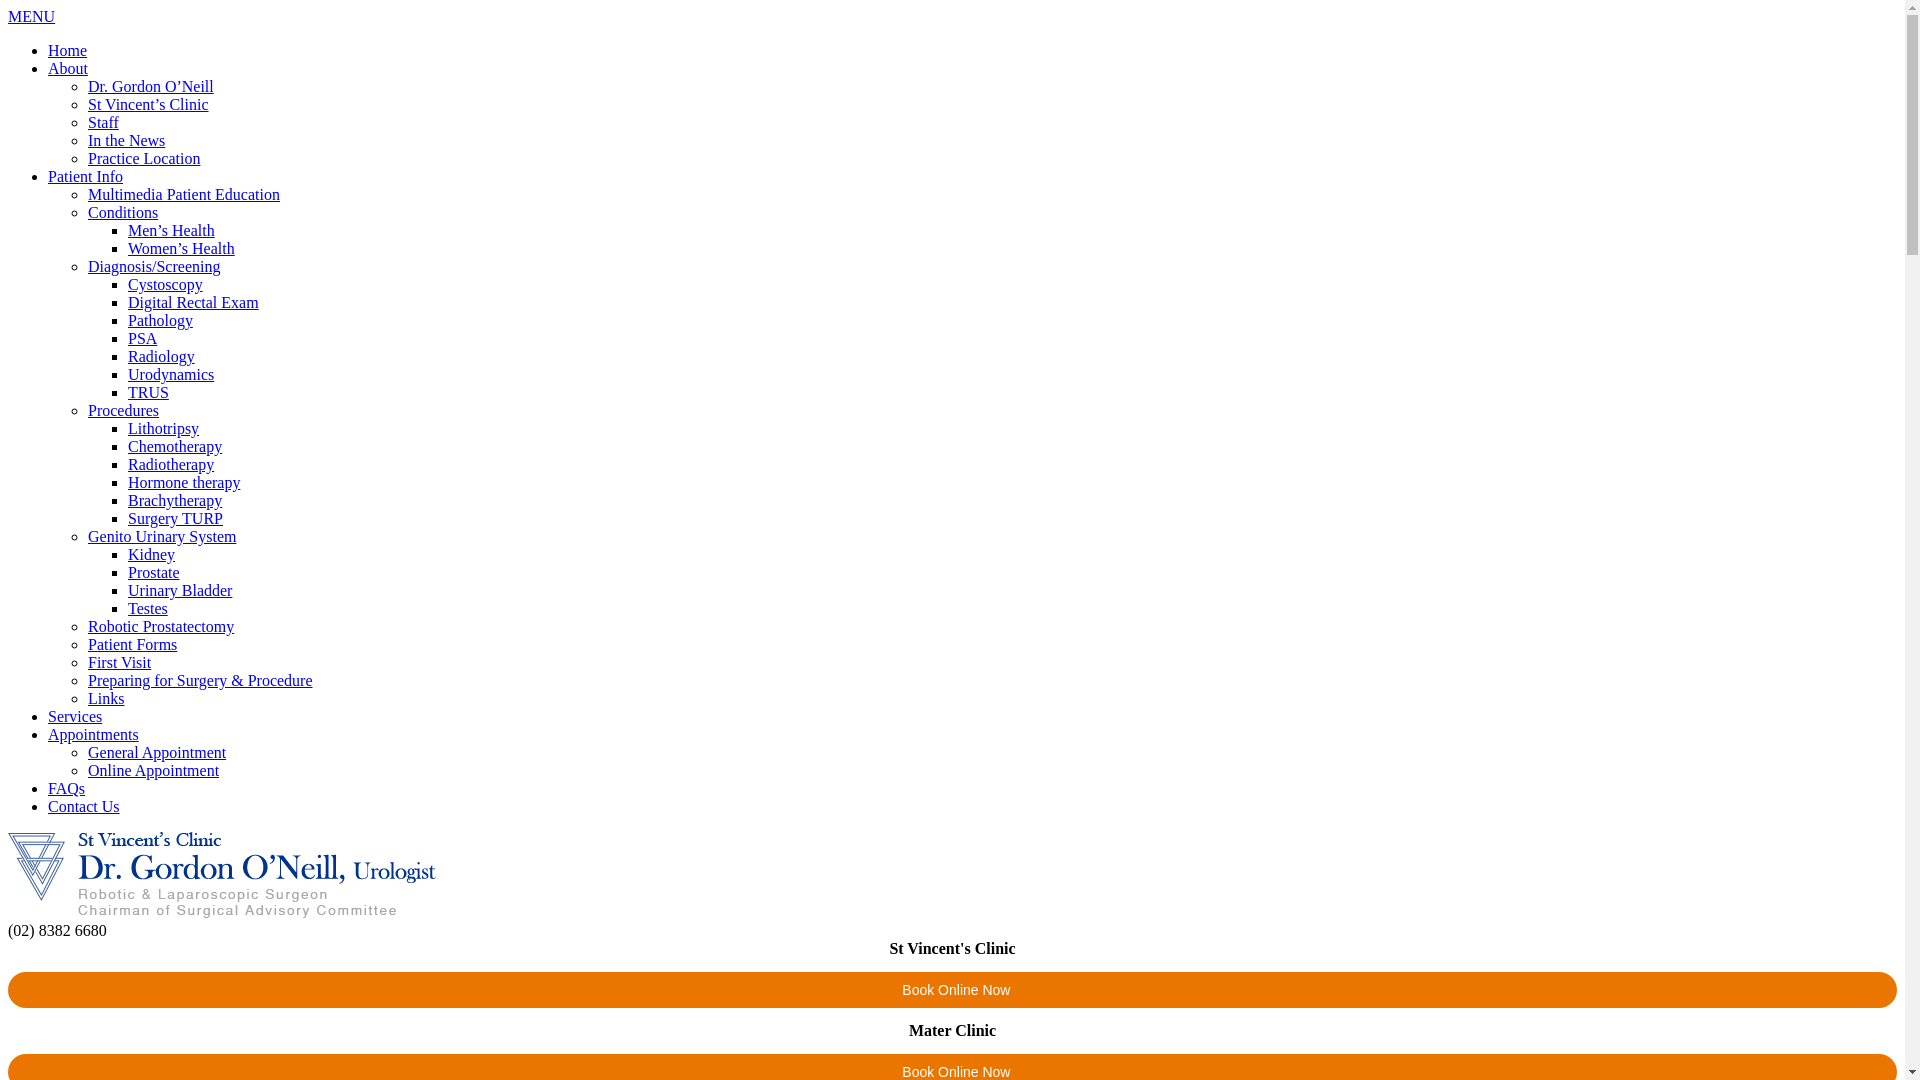 The width and height of the screenshot is (1920, 1080). What do you see at coordinates (104, 122) in the screenshot?
I see `Staff` at bounding box center [104, 122].